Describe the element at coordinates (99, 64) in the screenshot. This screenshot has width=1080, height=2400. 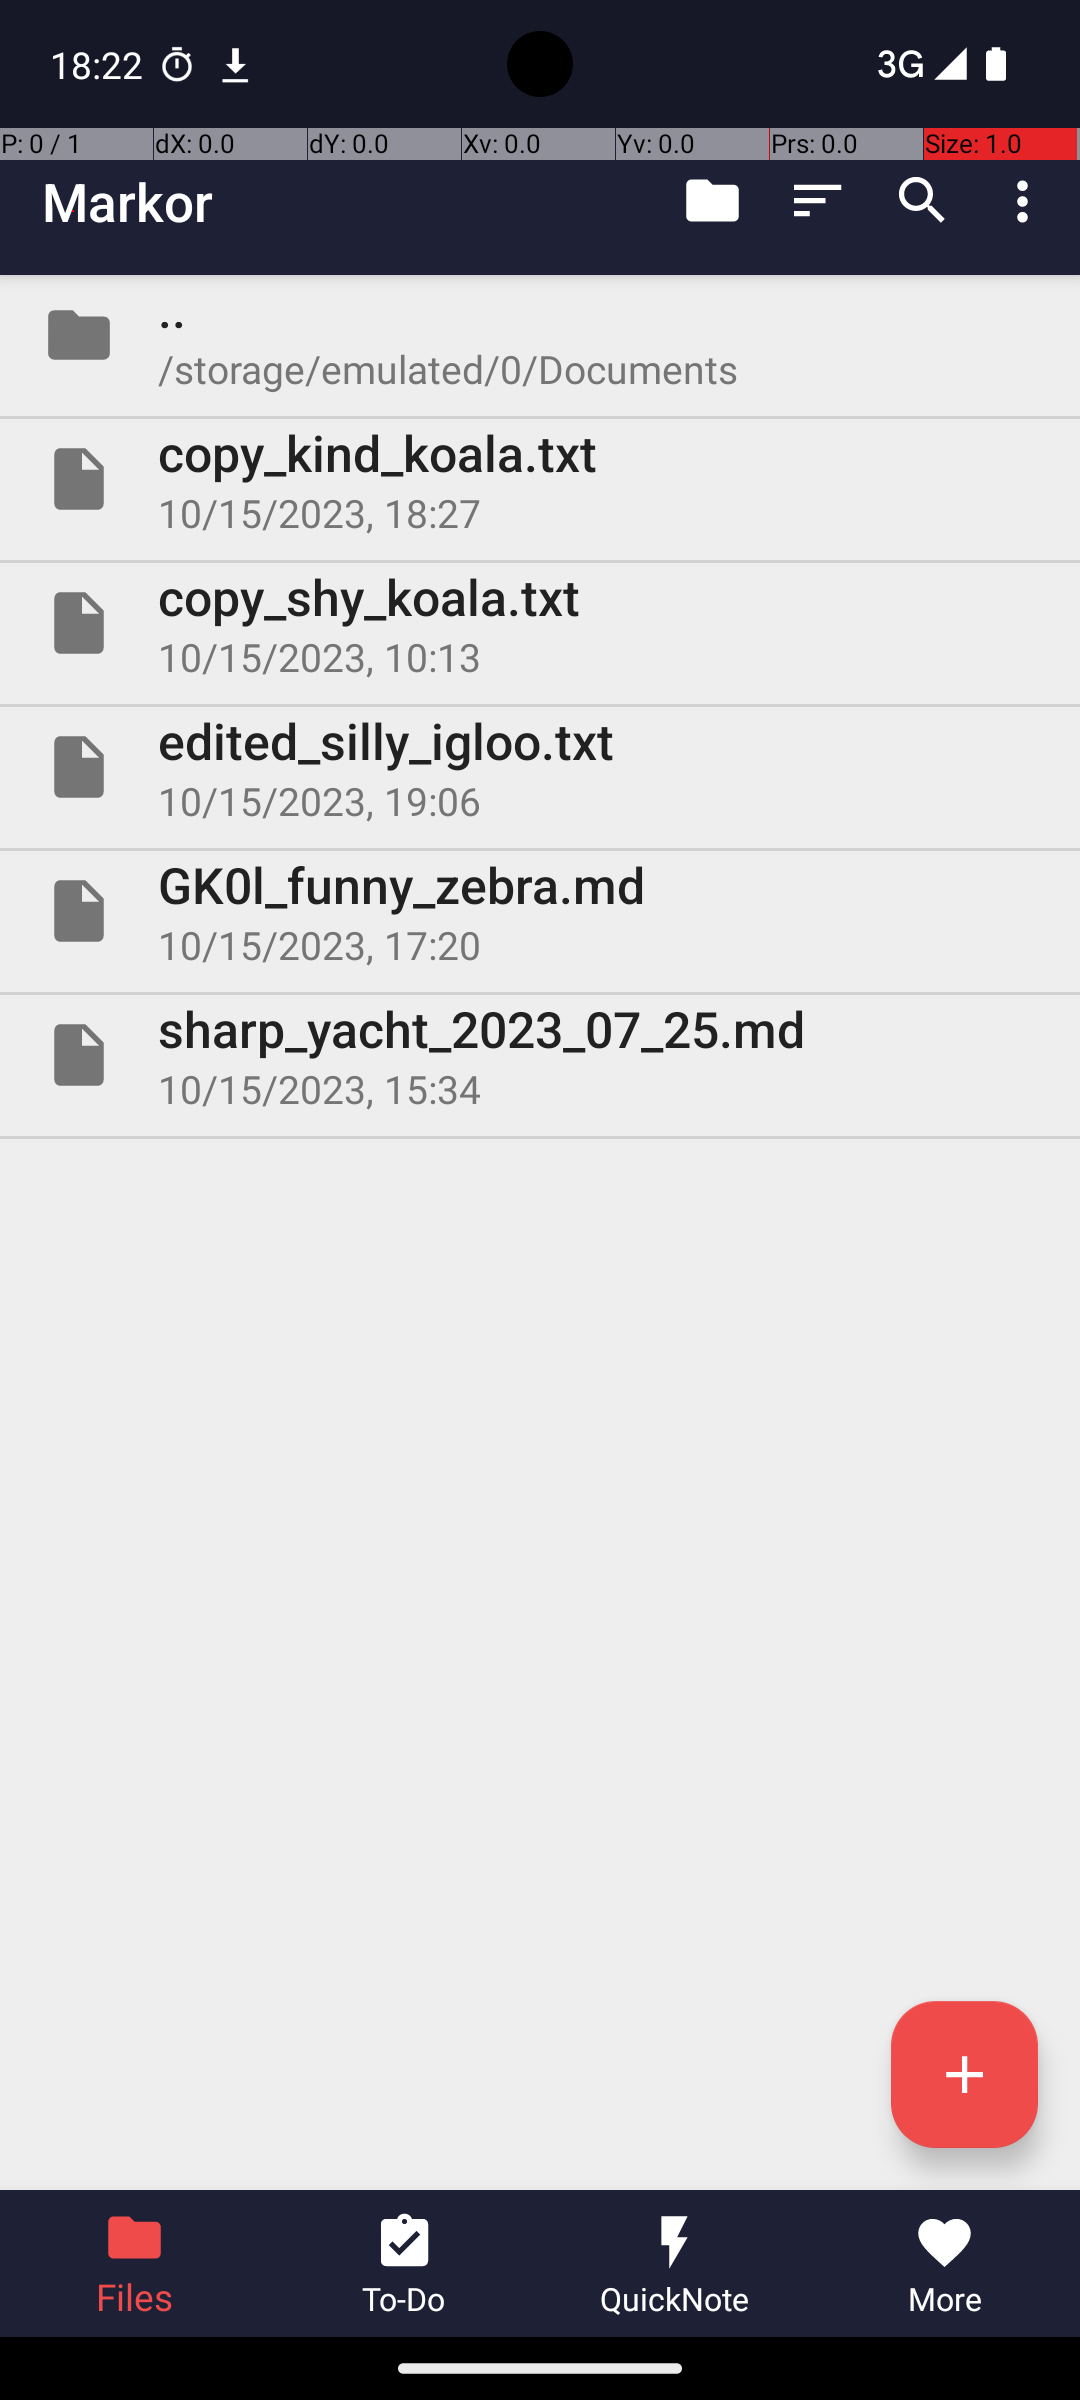
I see `18:22` at that location.